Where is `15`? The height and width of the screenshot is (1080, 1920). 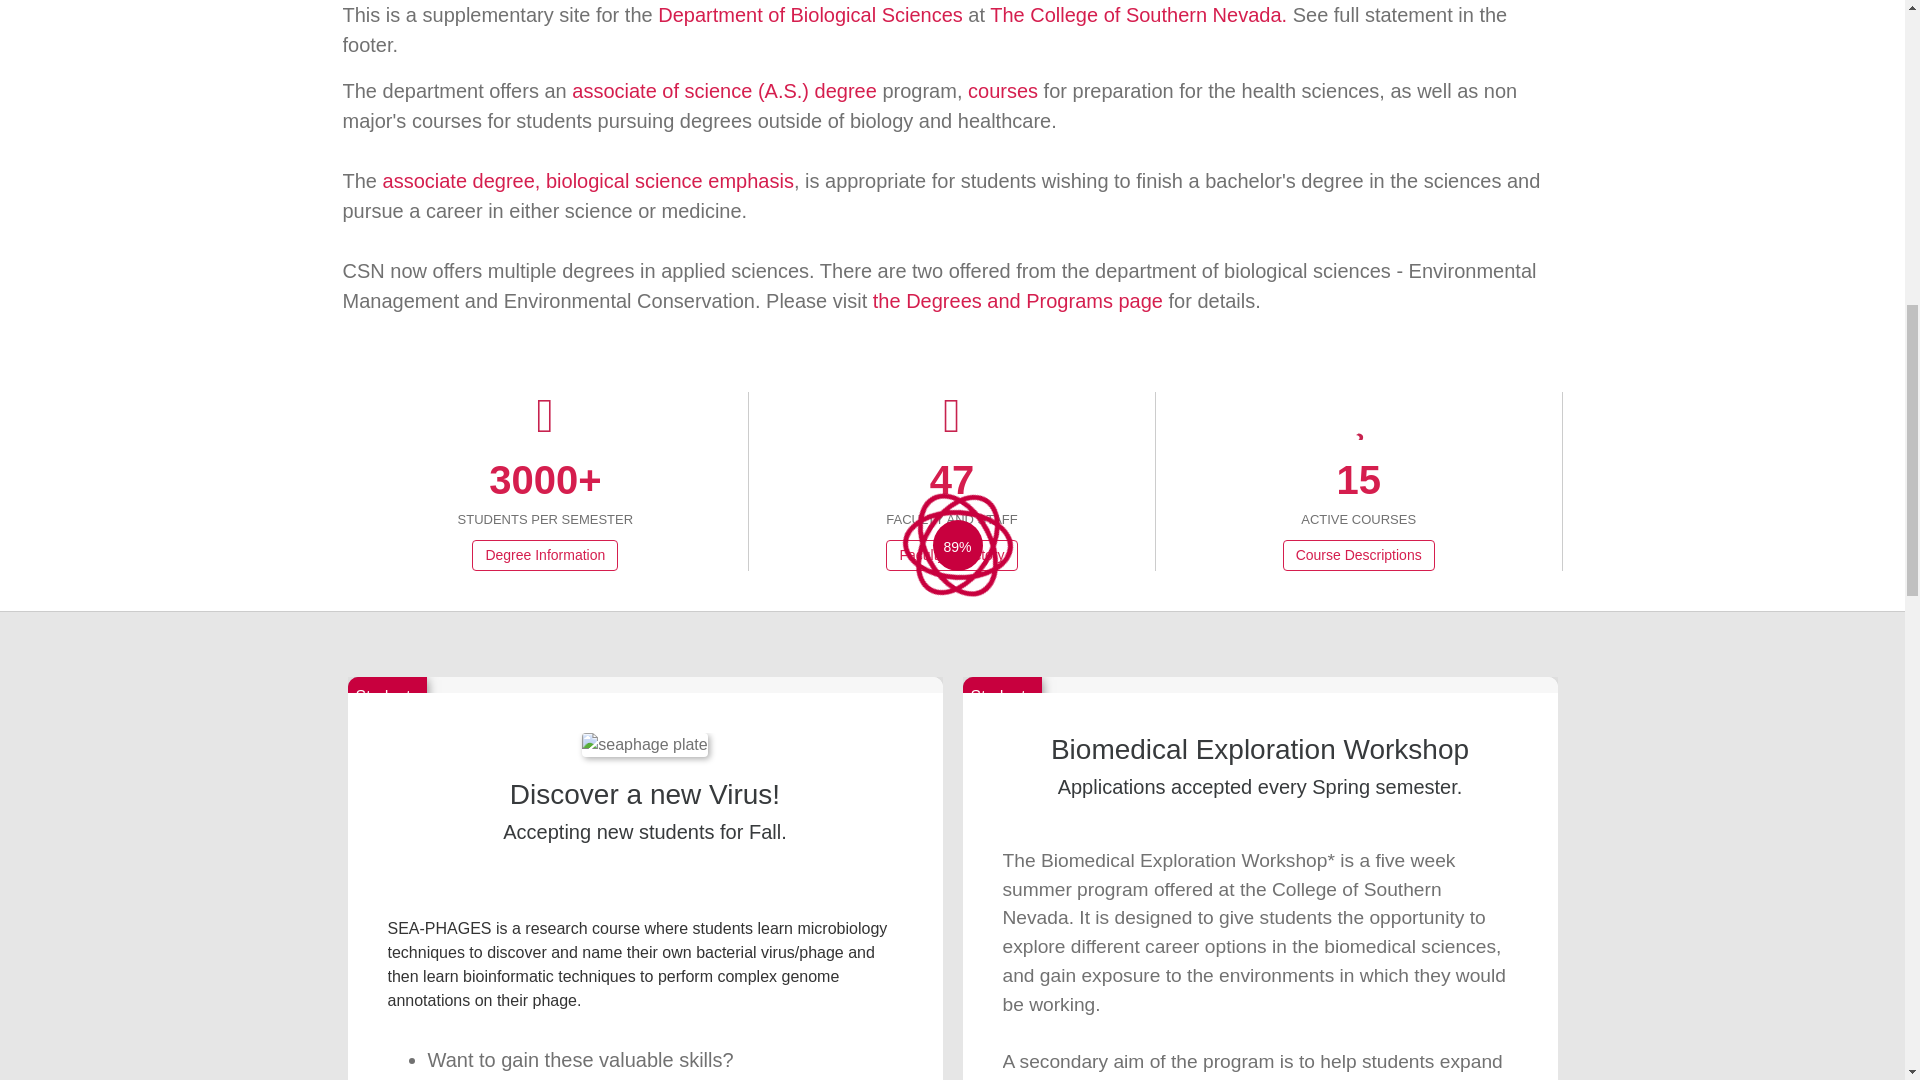
15 is located at coordinates (1358, 480).